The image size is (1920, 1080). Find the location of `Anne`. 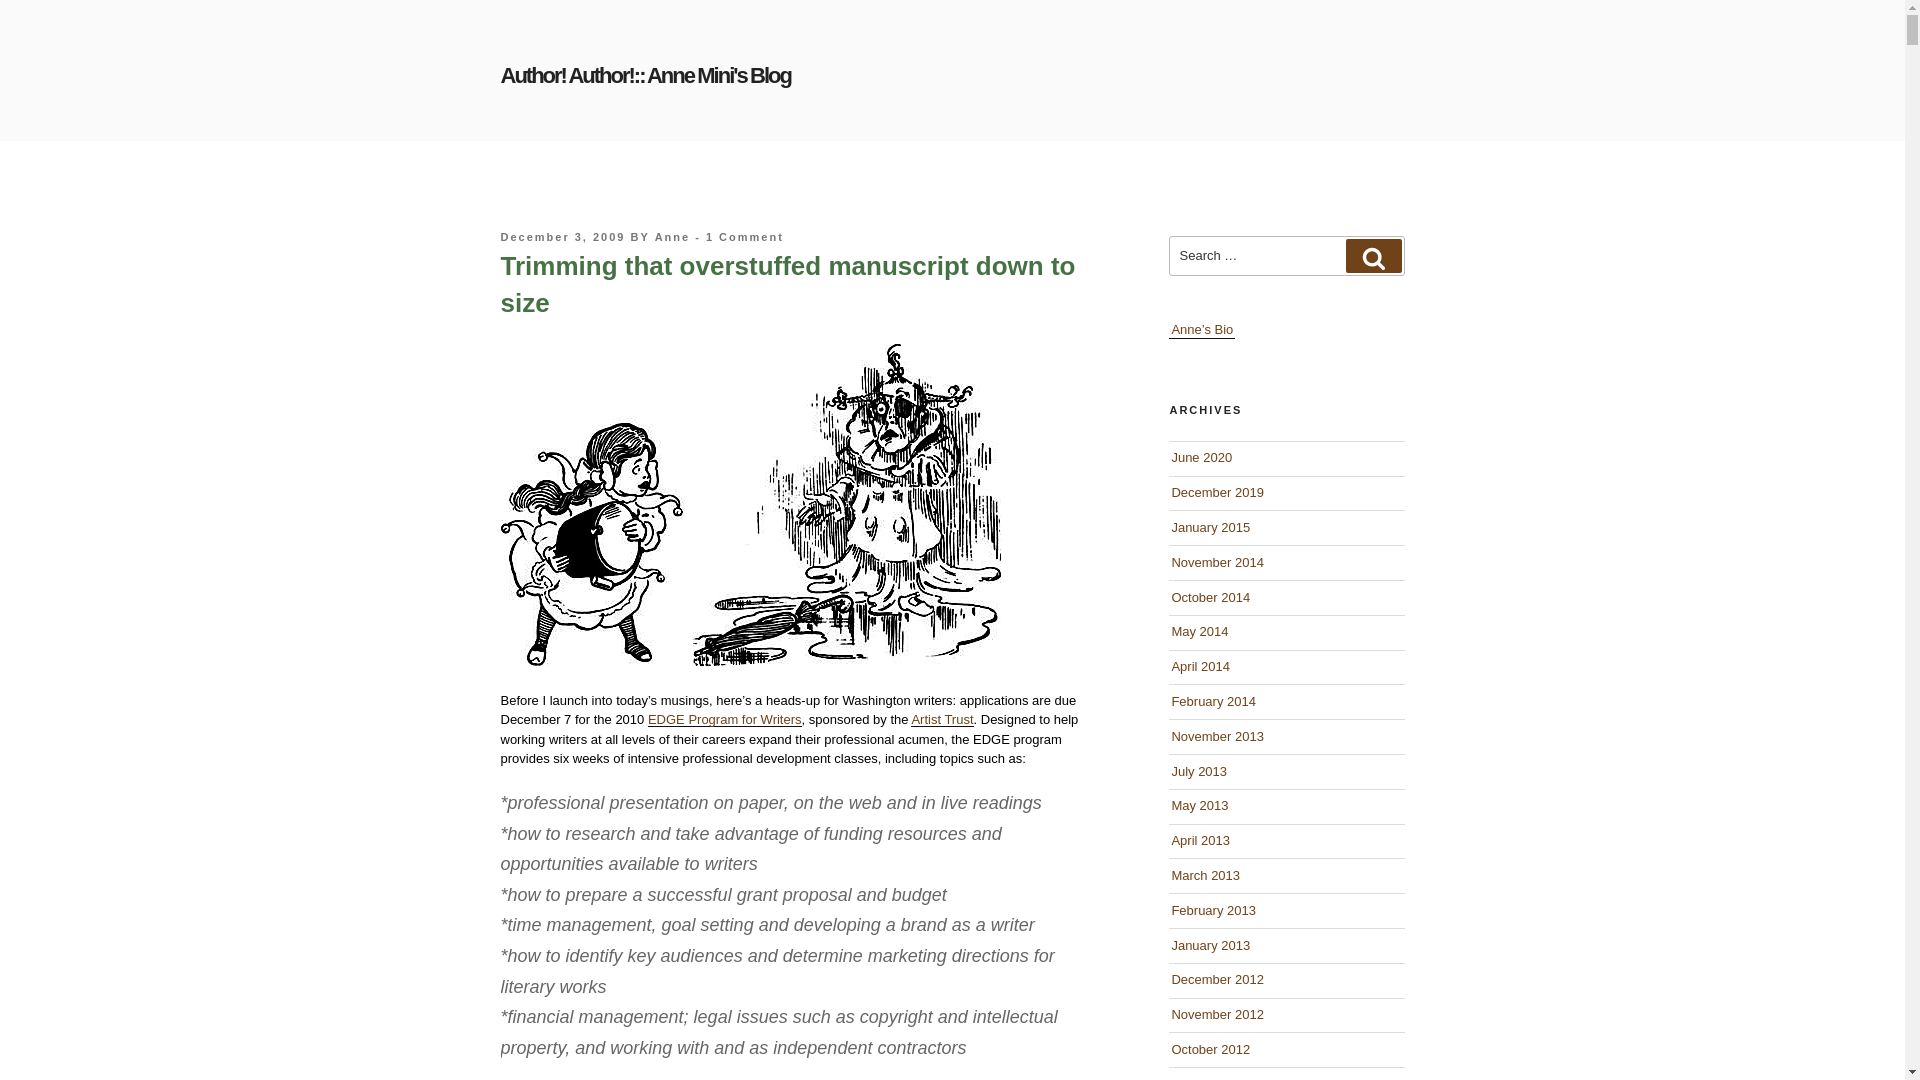

Anne is located at coordinates (672, 237).